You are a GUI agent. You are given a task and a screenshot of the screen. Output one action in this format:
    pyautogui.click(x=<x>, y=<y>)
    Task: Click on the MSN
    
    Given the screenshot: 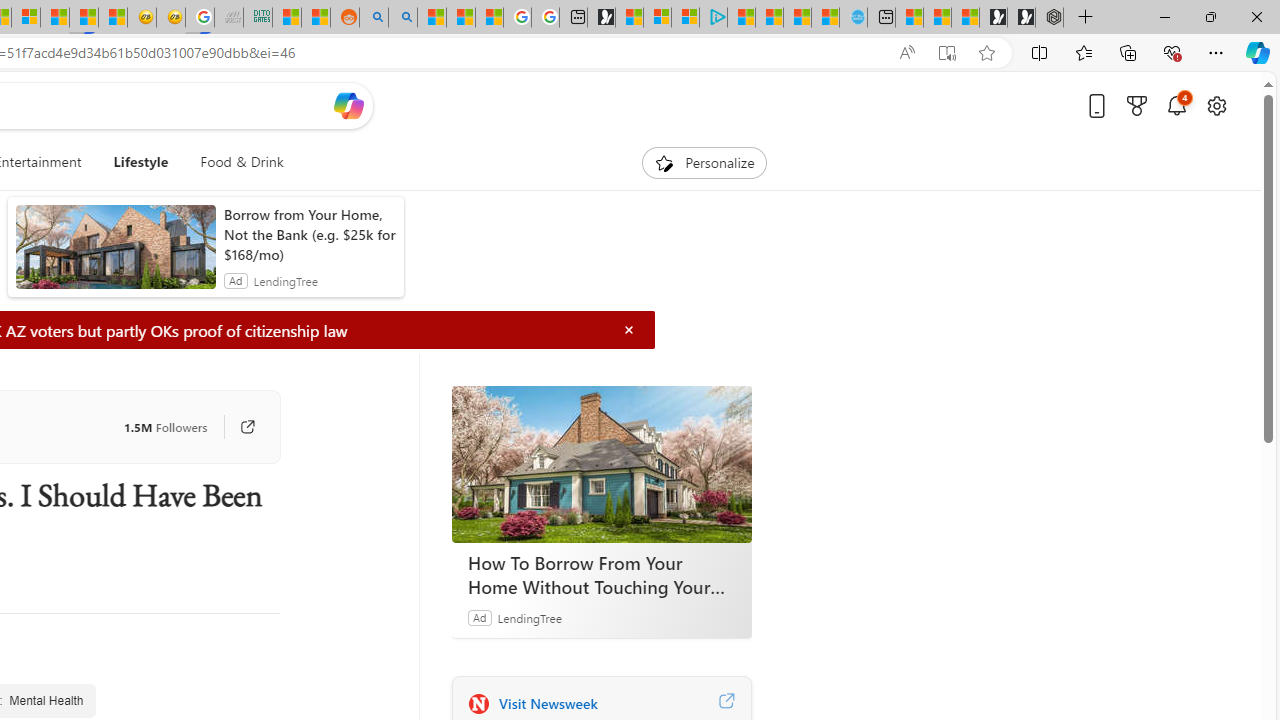 What is the action you would take?
    pyautogui.click(x=84, y=18)
    